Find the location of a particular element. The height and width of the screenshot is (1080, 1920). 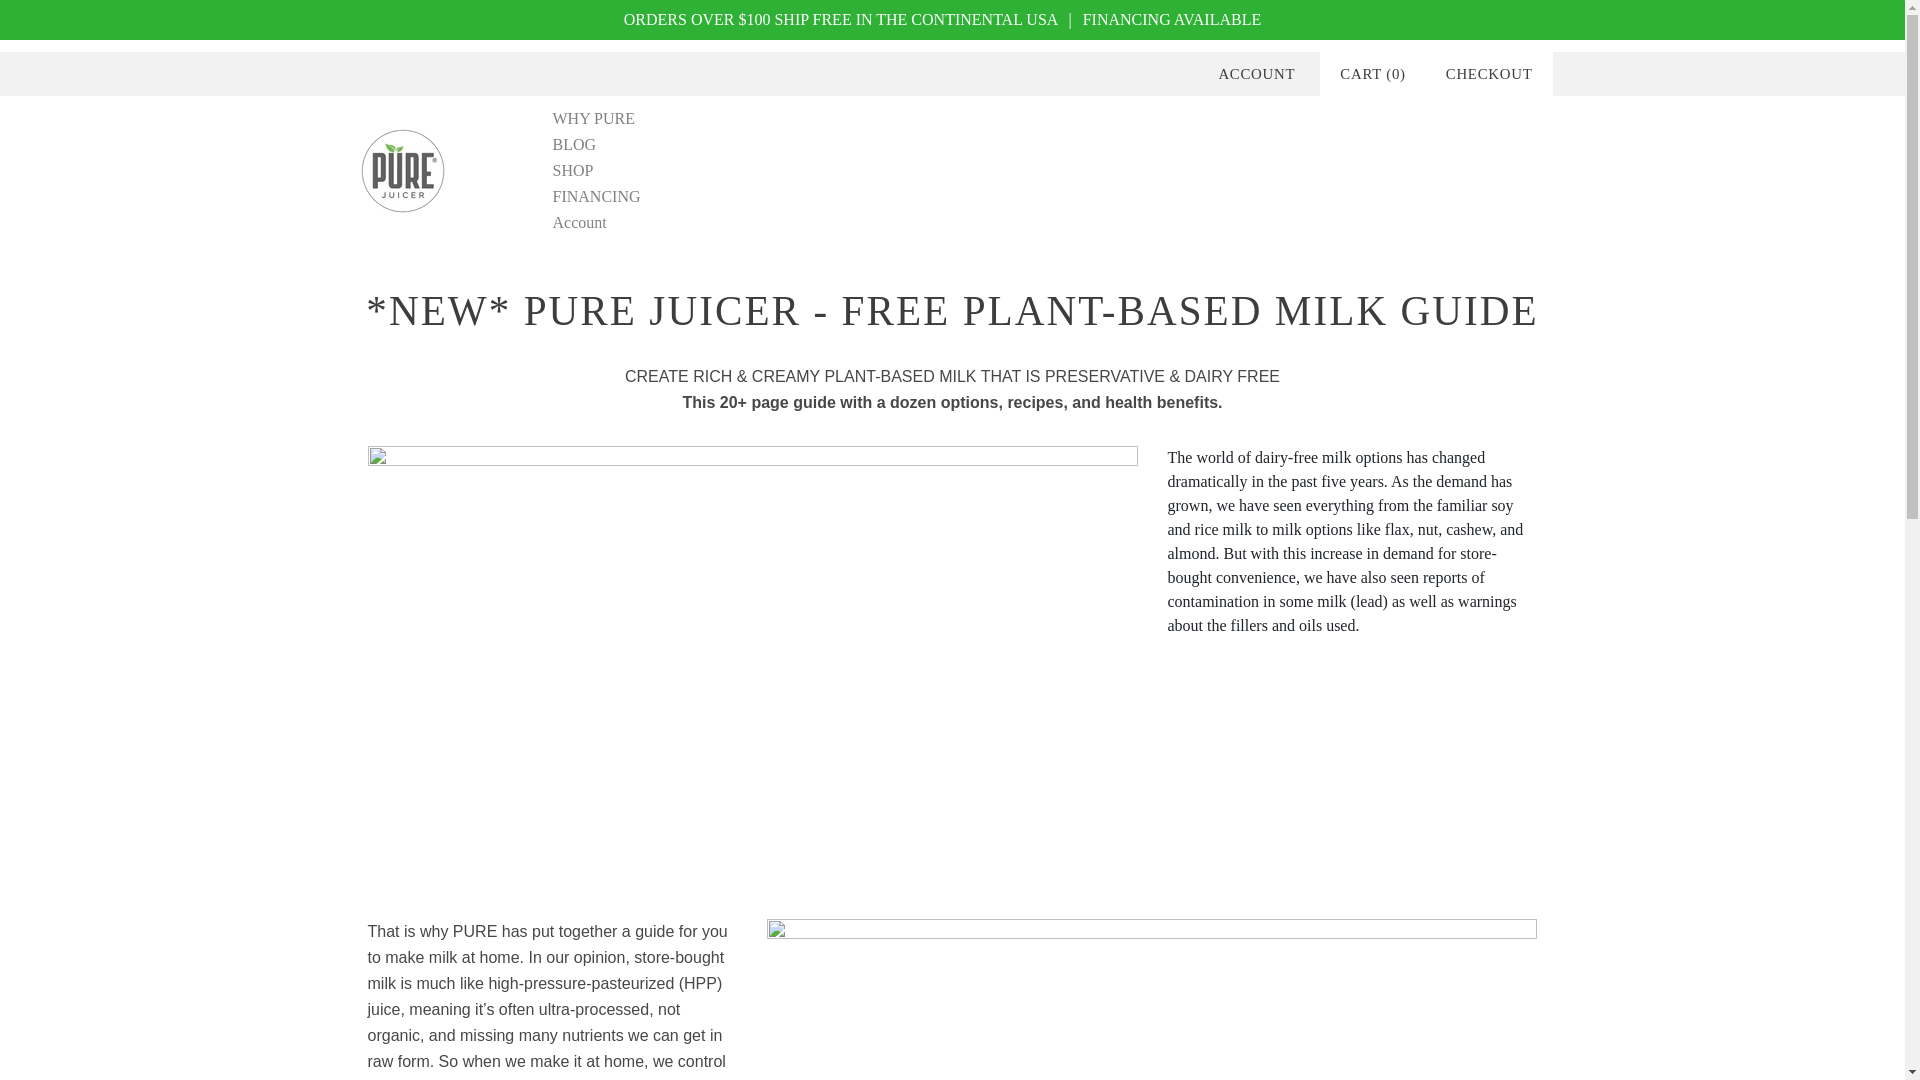

WHY PURE is located at coordinates (594, 118).